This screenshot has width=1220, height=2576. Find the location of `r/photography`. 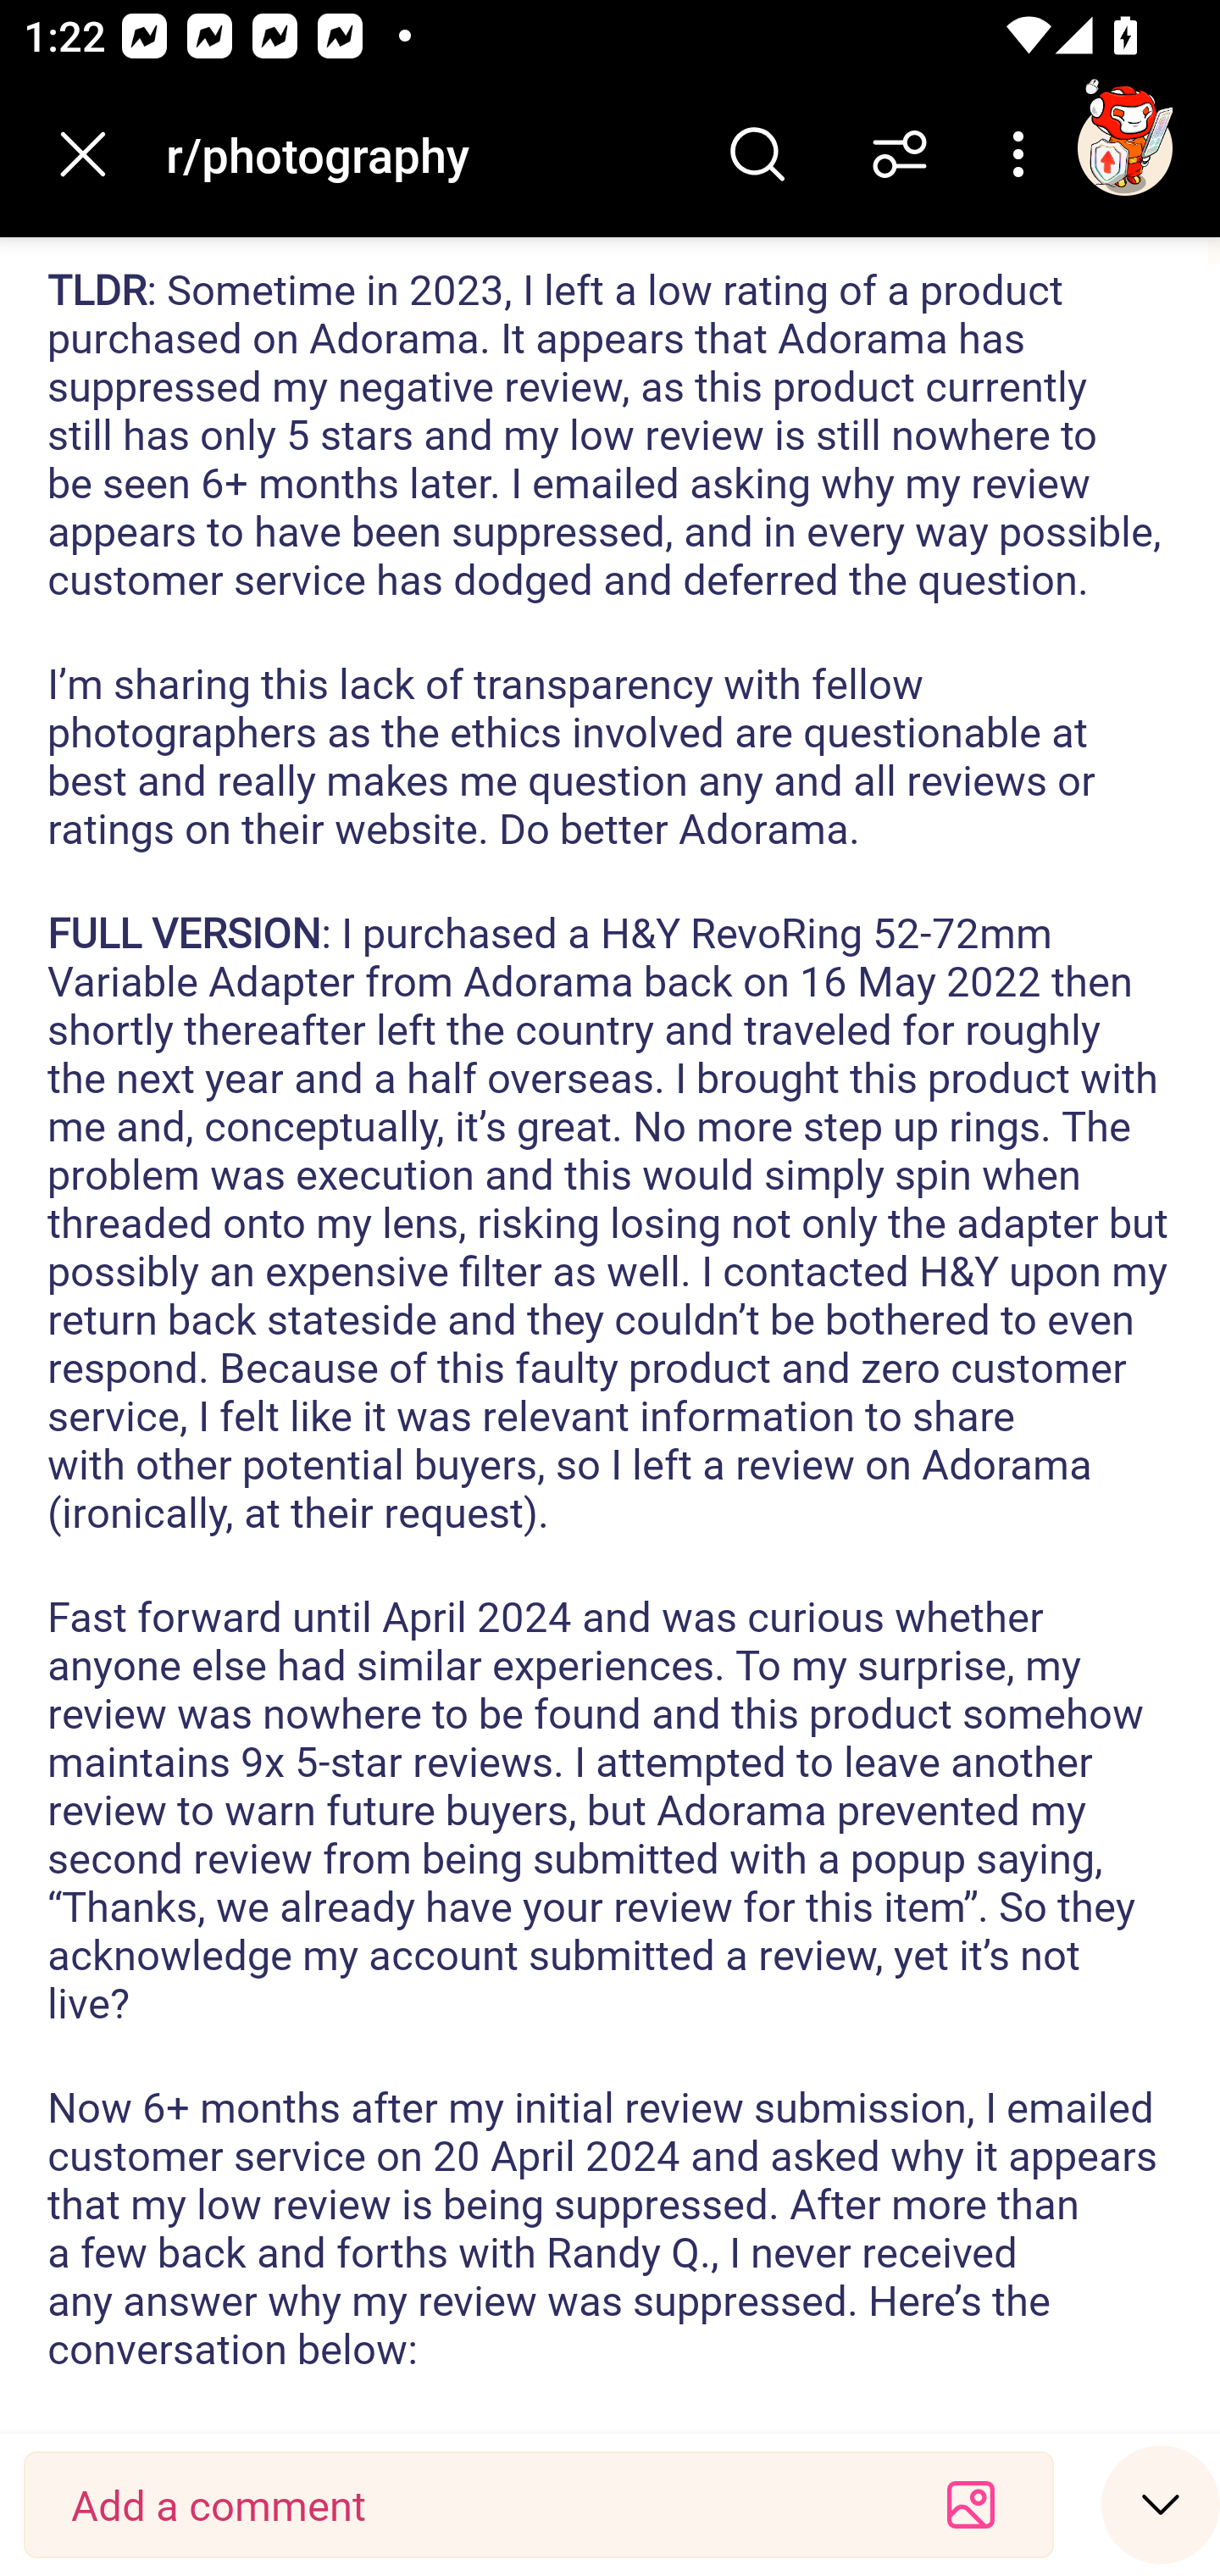

r/photography is located at coordinates (425, 153).